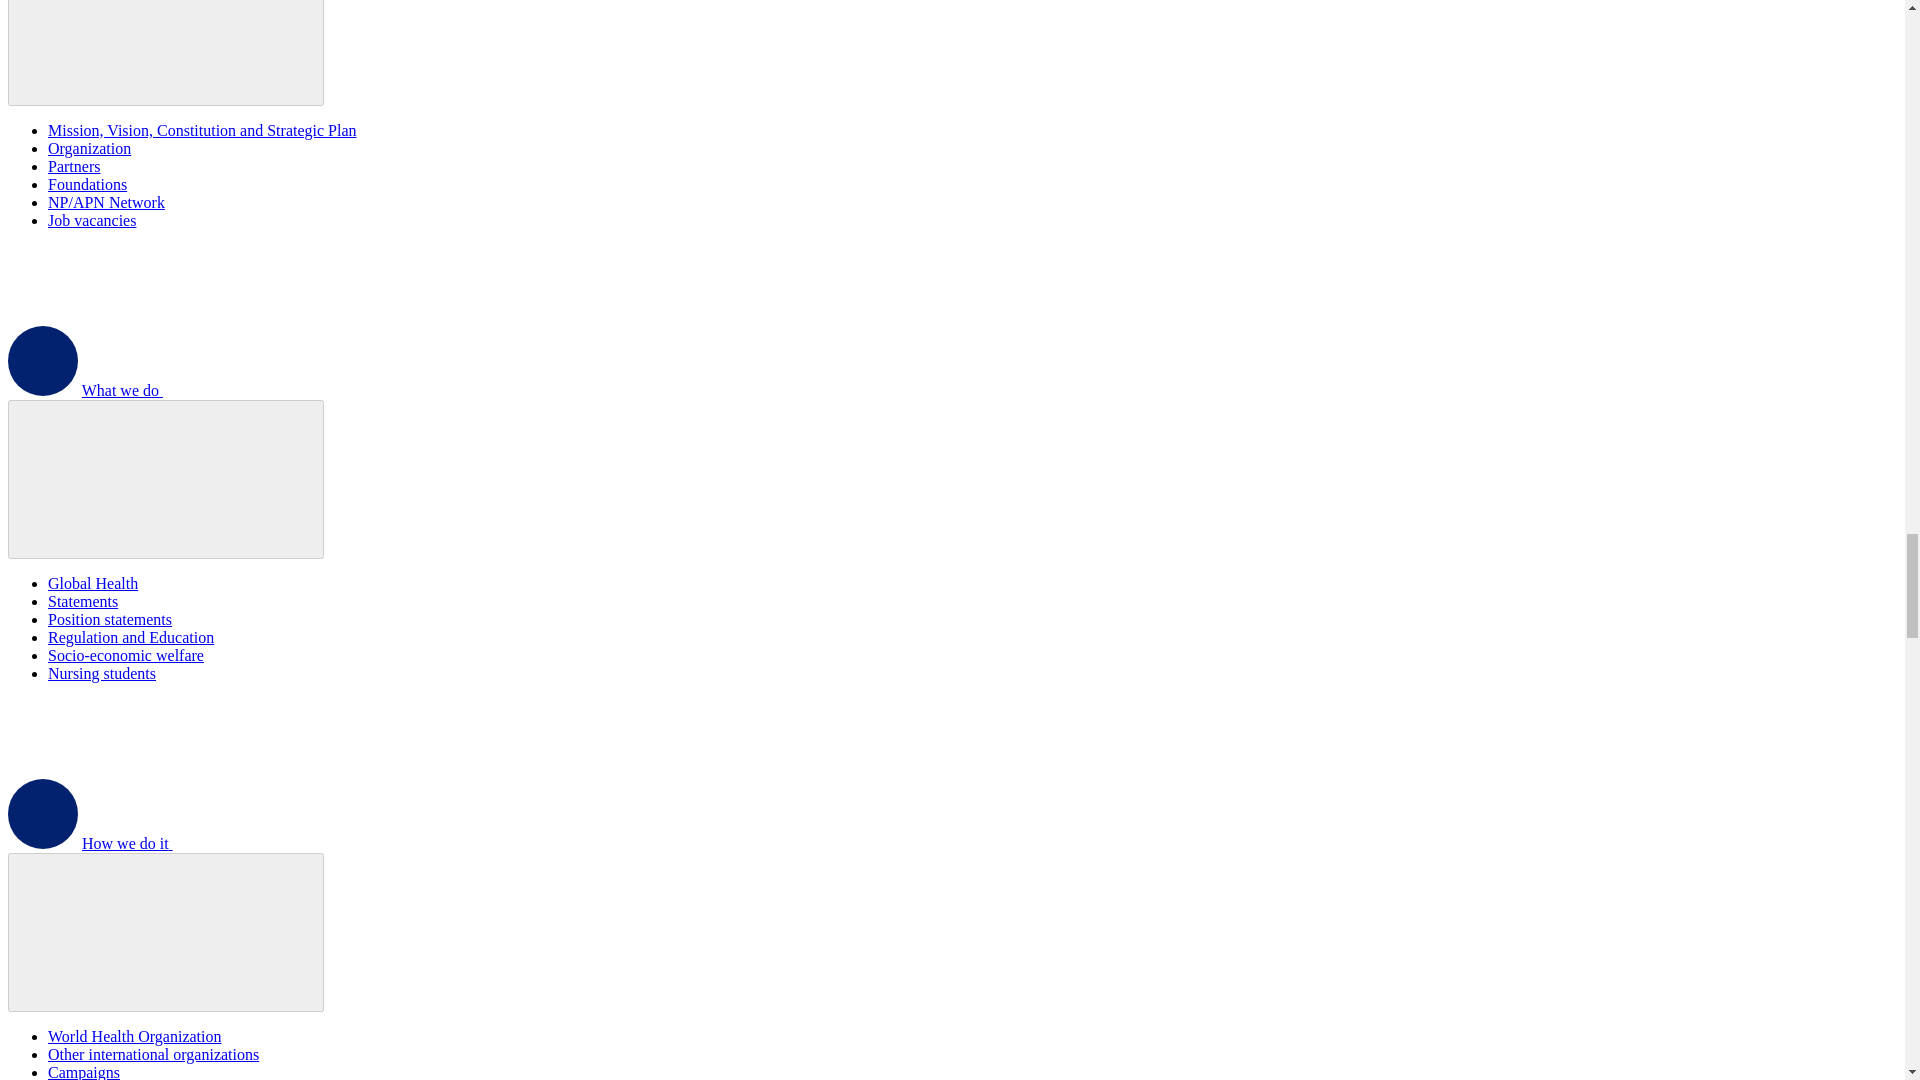 The height and width of the screenshot is (1080, 1920). What do you see at coordinates (202, 130) in the screenshot?
I see `Mission, Vision, Constitution and Strategic Plan` at bounding box center [202, 130].